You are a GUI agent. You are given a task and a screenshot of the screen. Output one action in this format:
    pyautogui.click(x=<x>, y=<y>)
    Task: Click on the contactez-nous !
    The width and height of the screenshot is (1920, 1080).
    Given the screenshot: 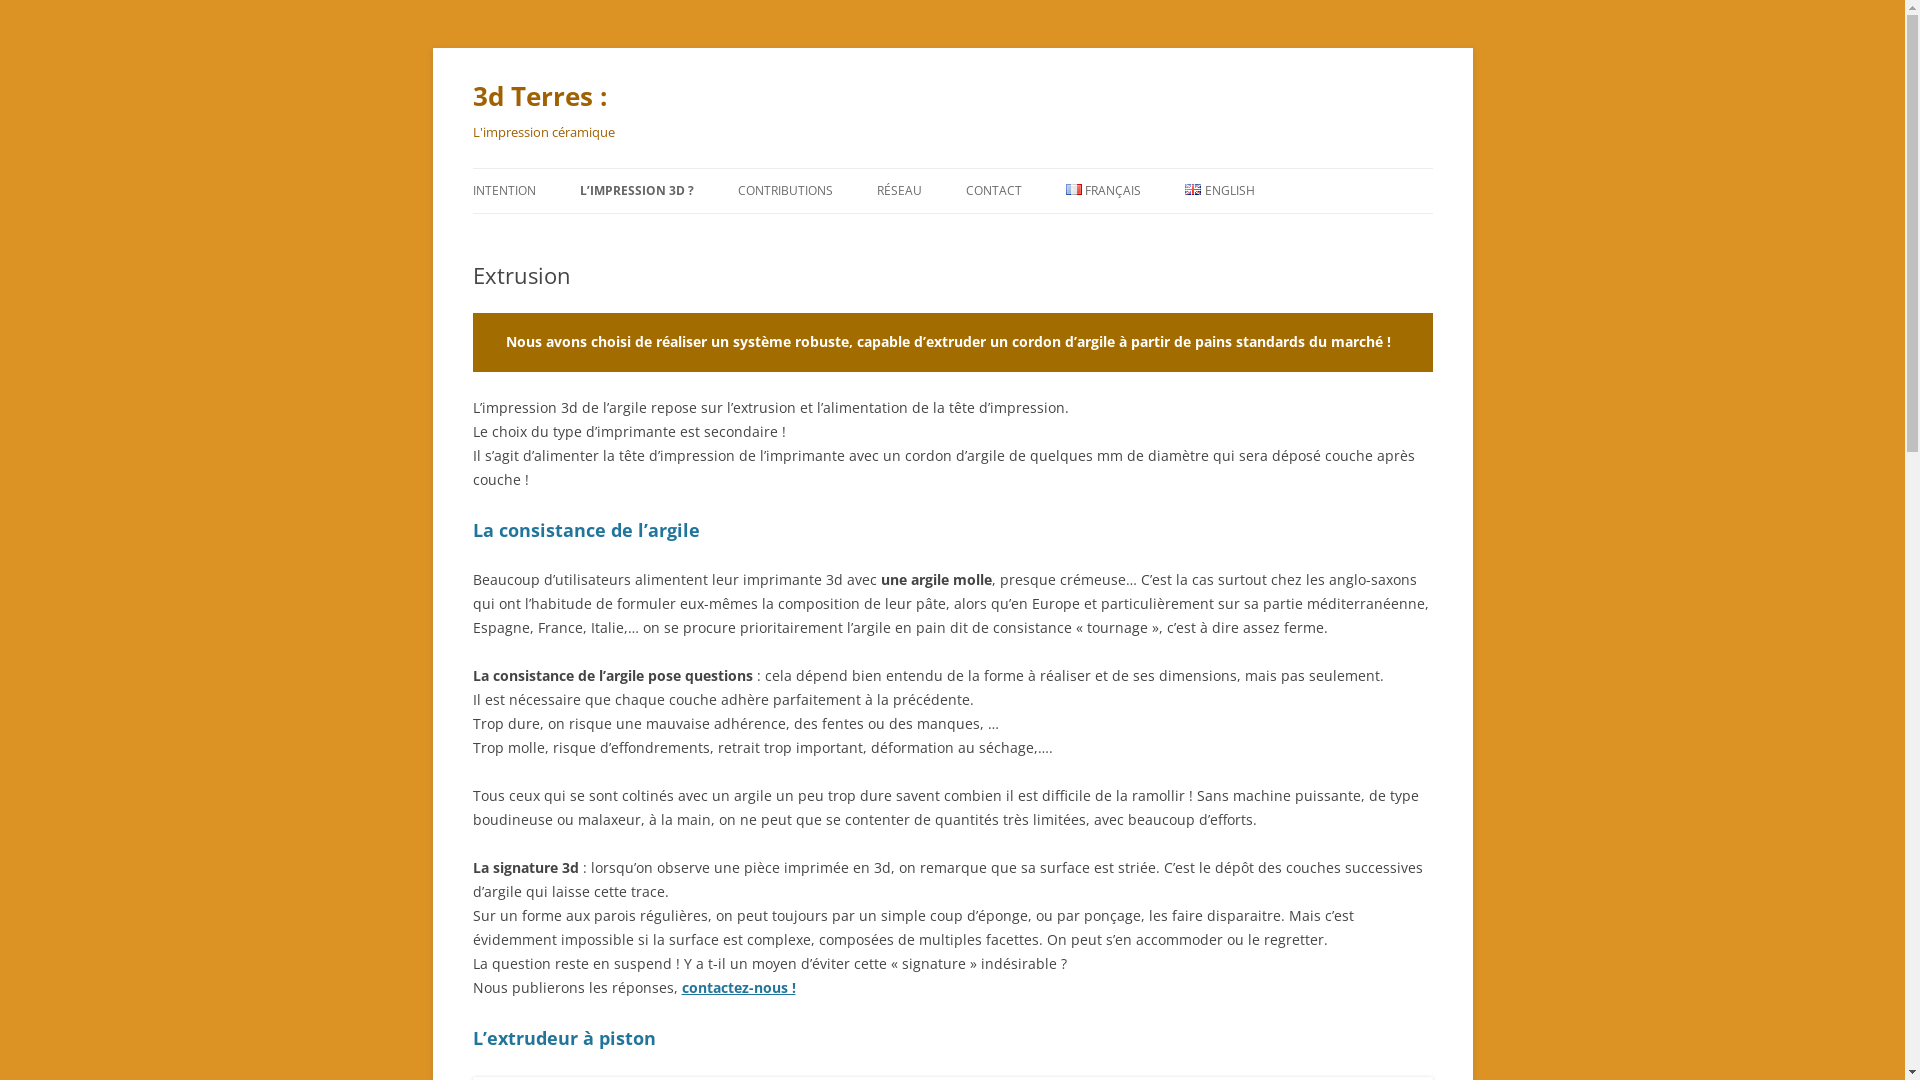 What is the action you would take?
    pyautogui.click(x=739, y=988)
    